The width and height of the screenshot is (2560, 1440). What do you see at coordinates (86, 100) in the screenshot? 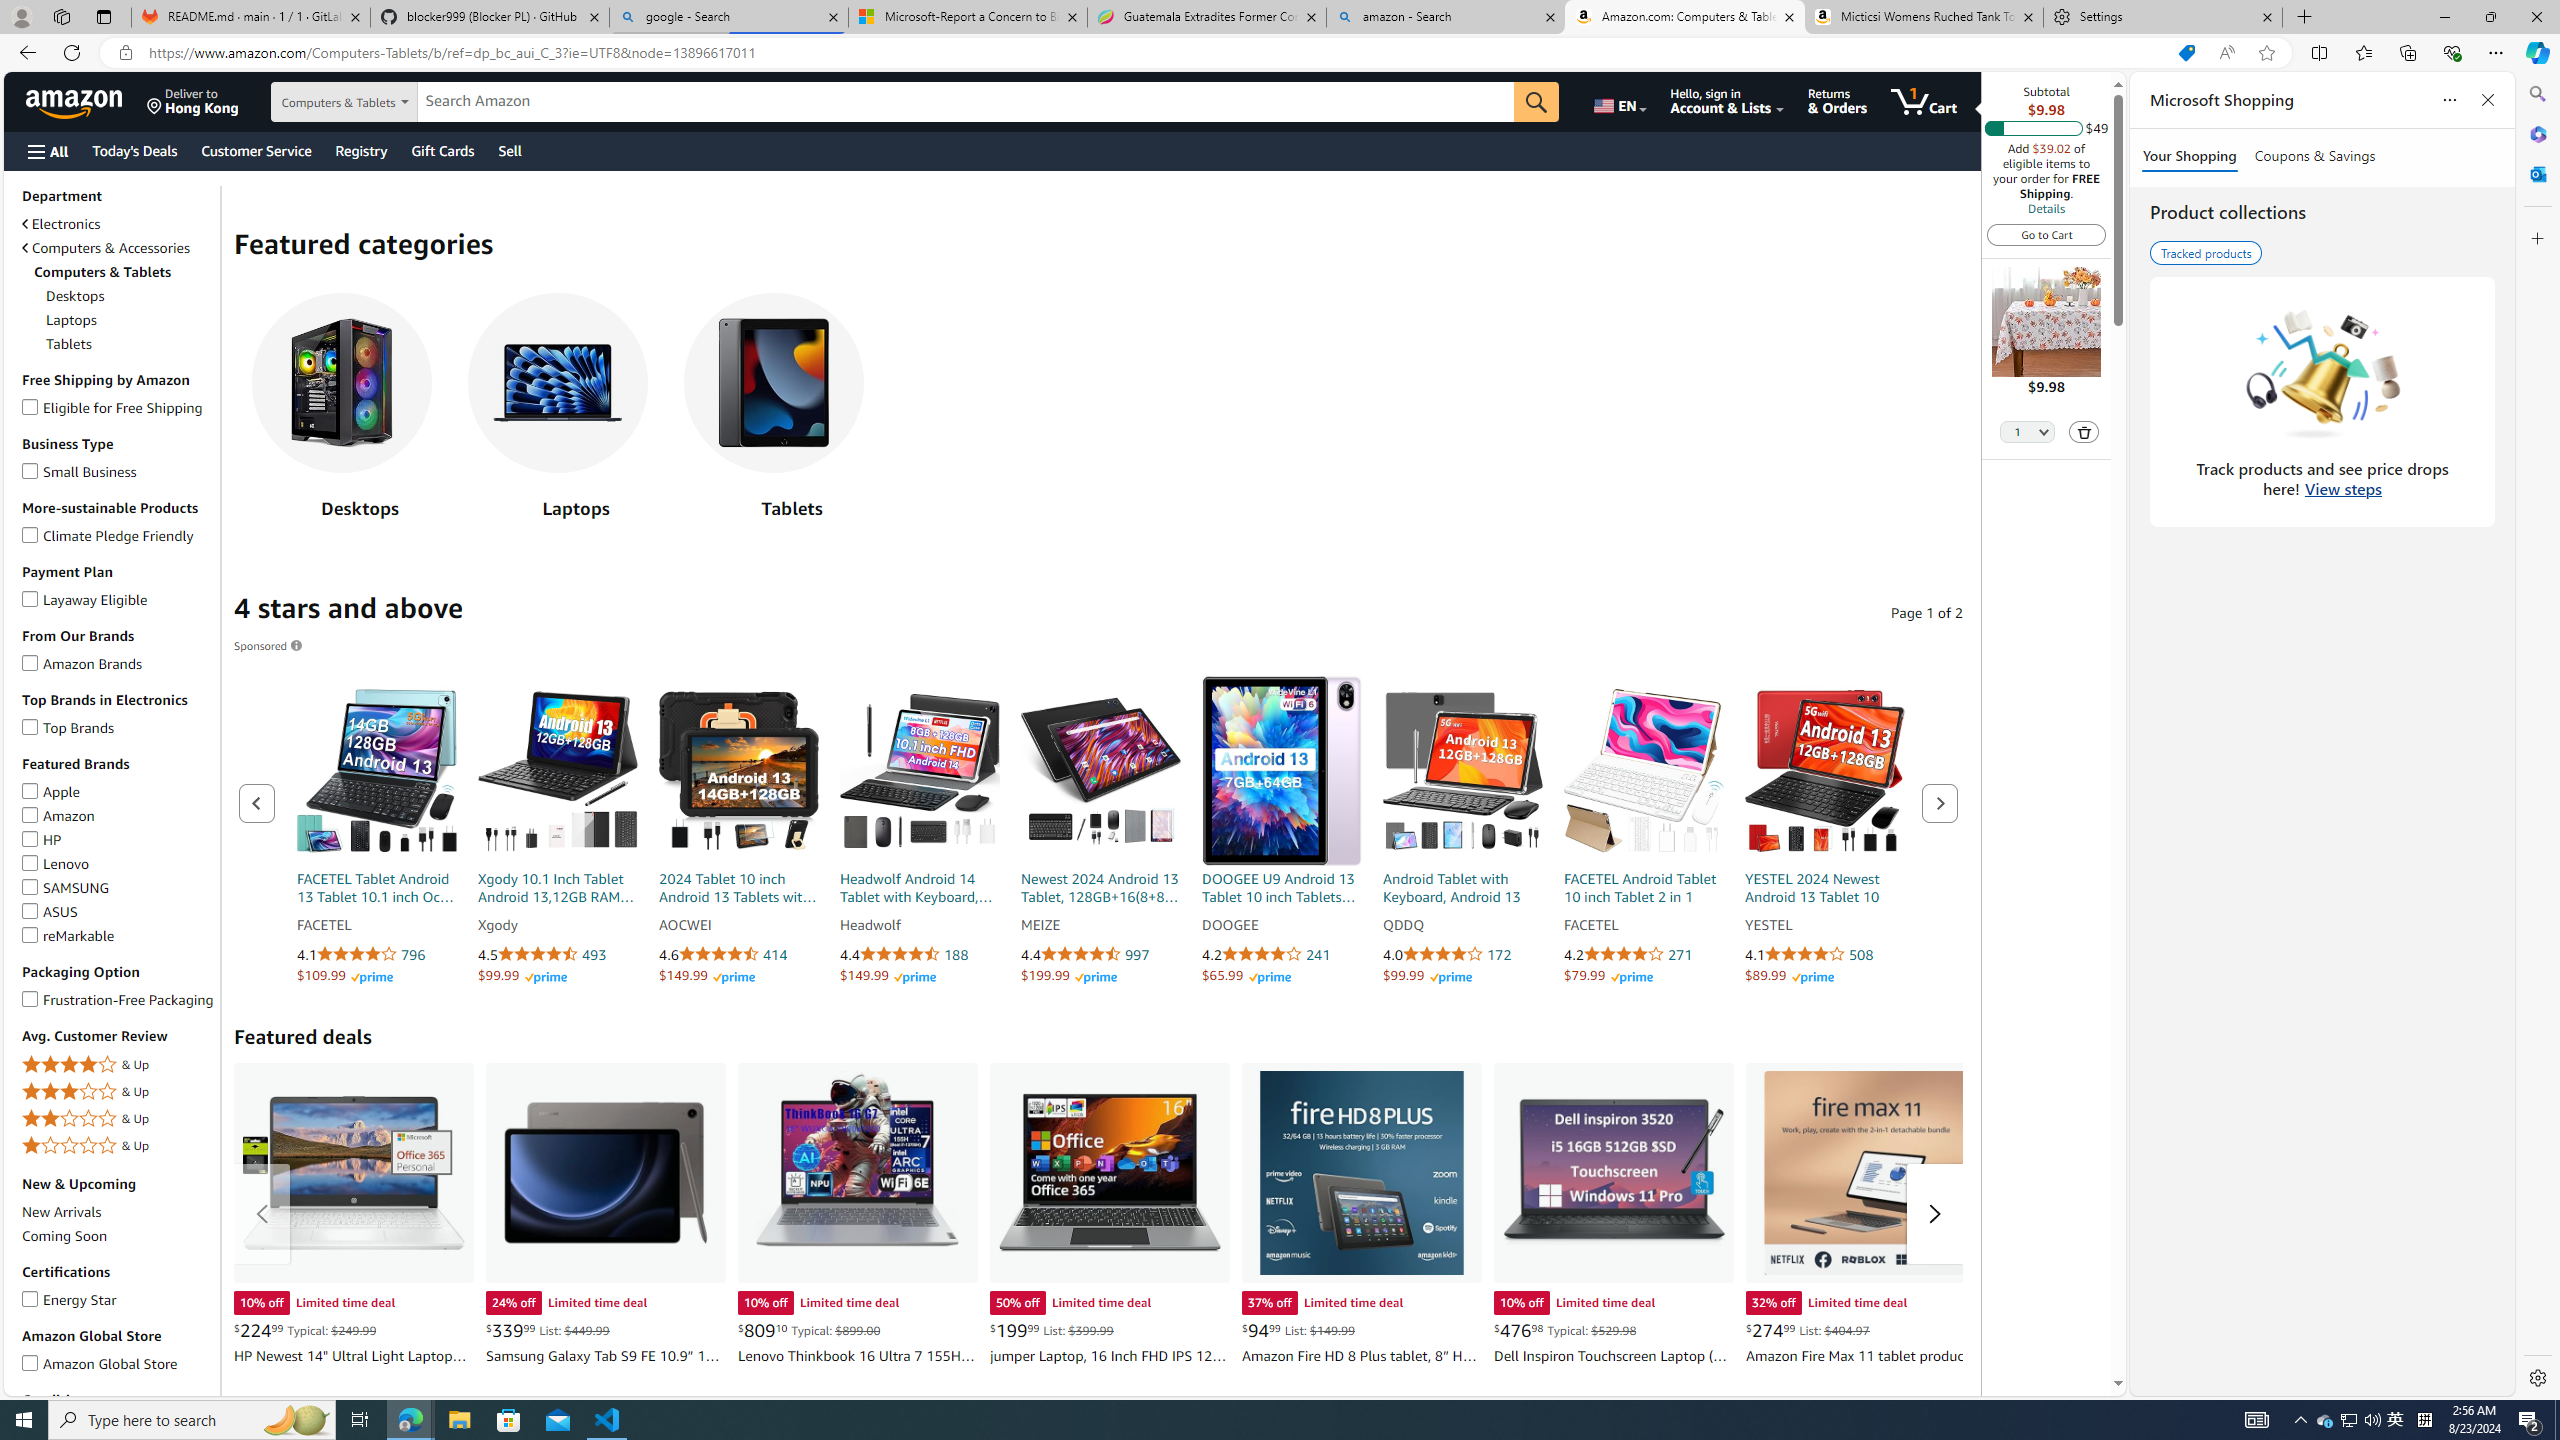
I see `Skip to main content` at bounding box center [86, 100].